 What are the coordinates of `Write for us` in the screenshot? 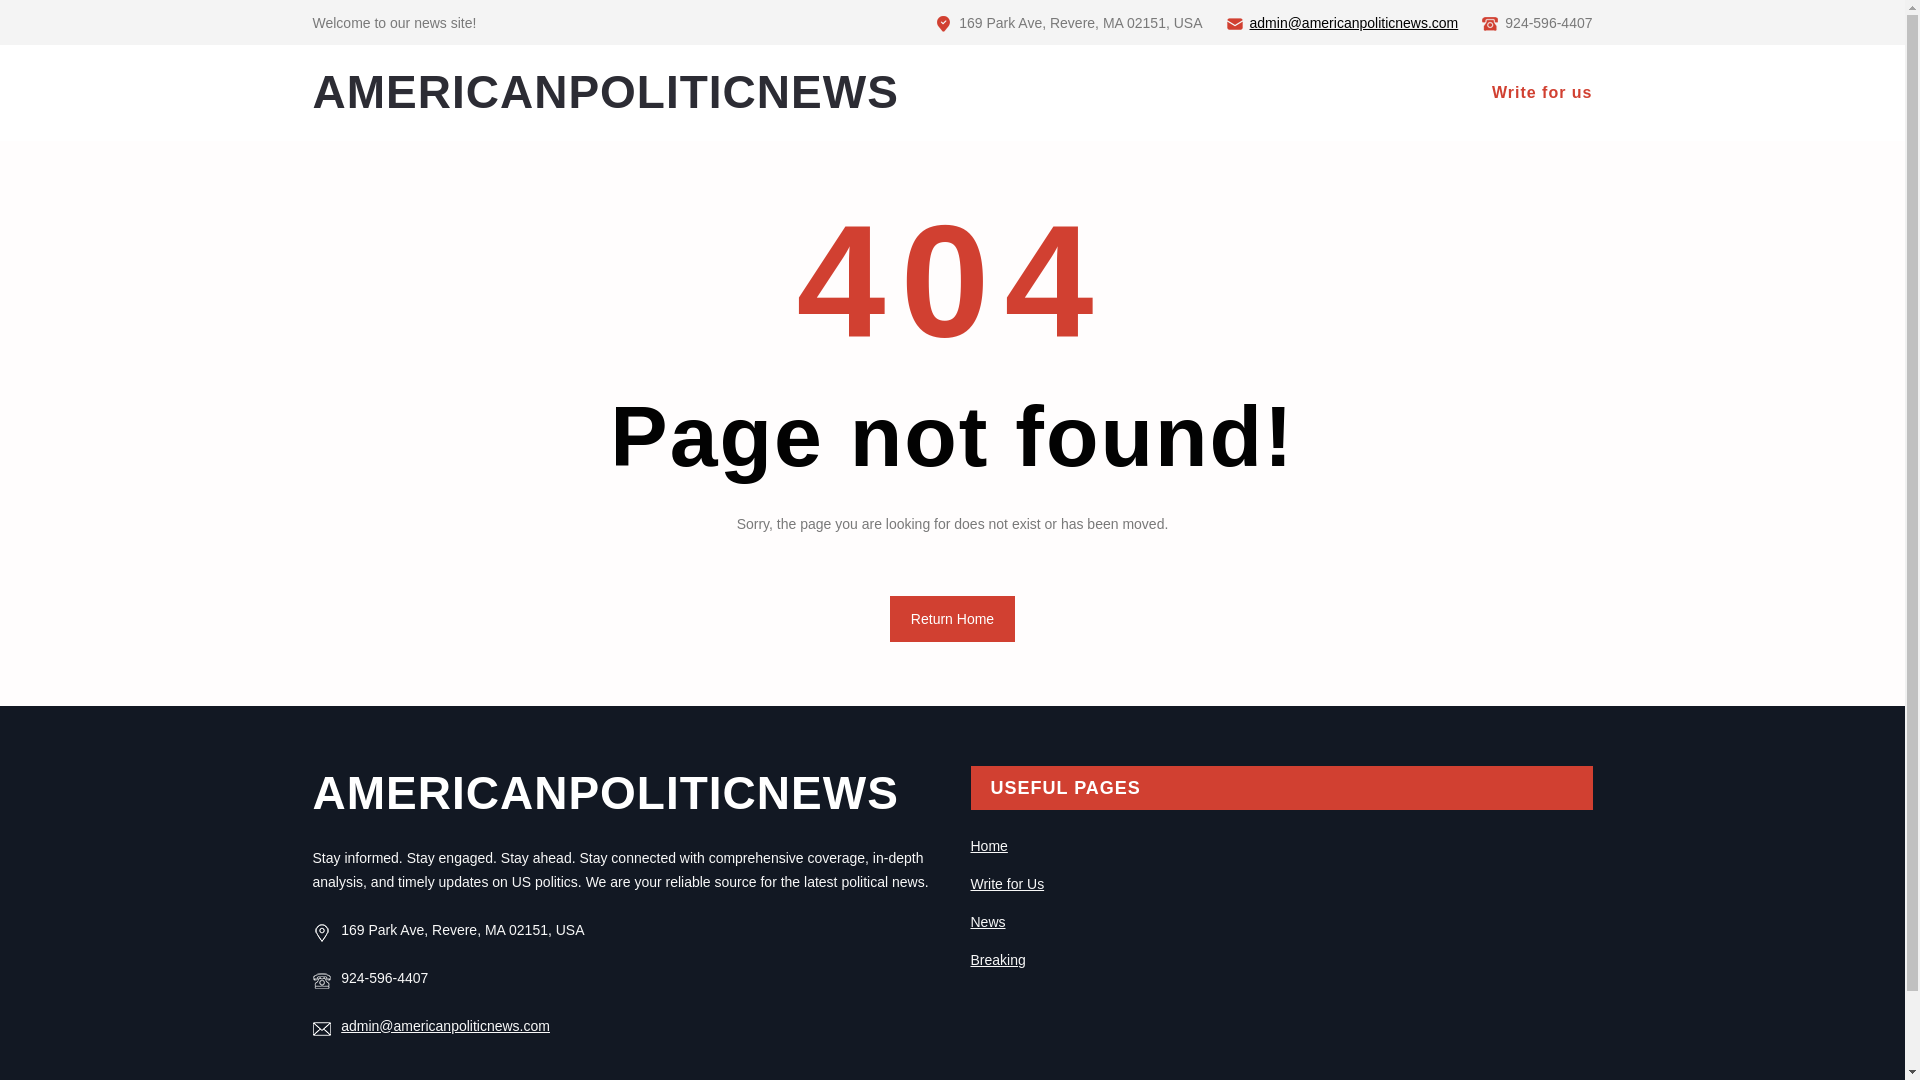 It's located at (1542, 92).